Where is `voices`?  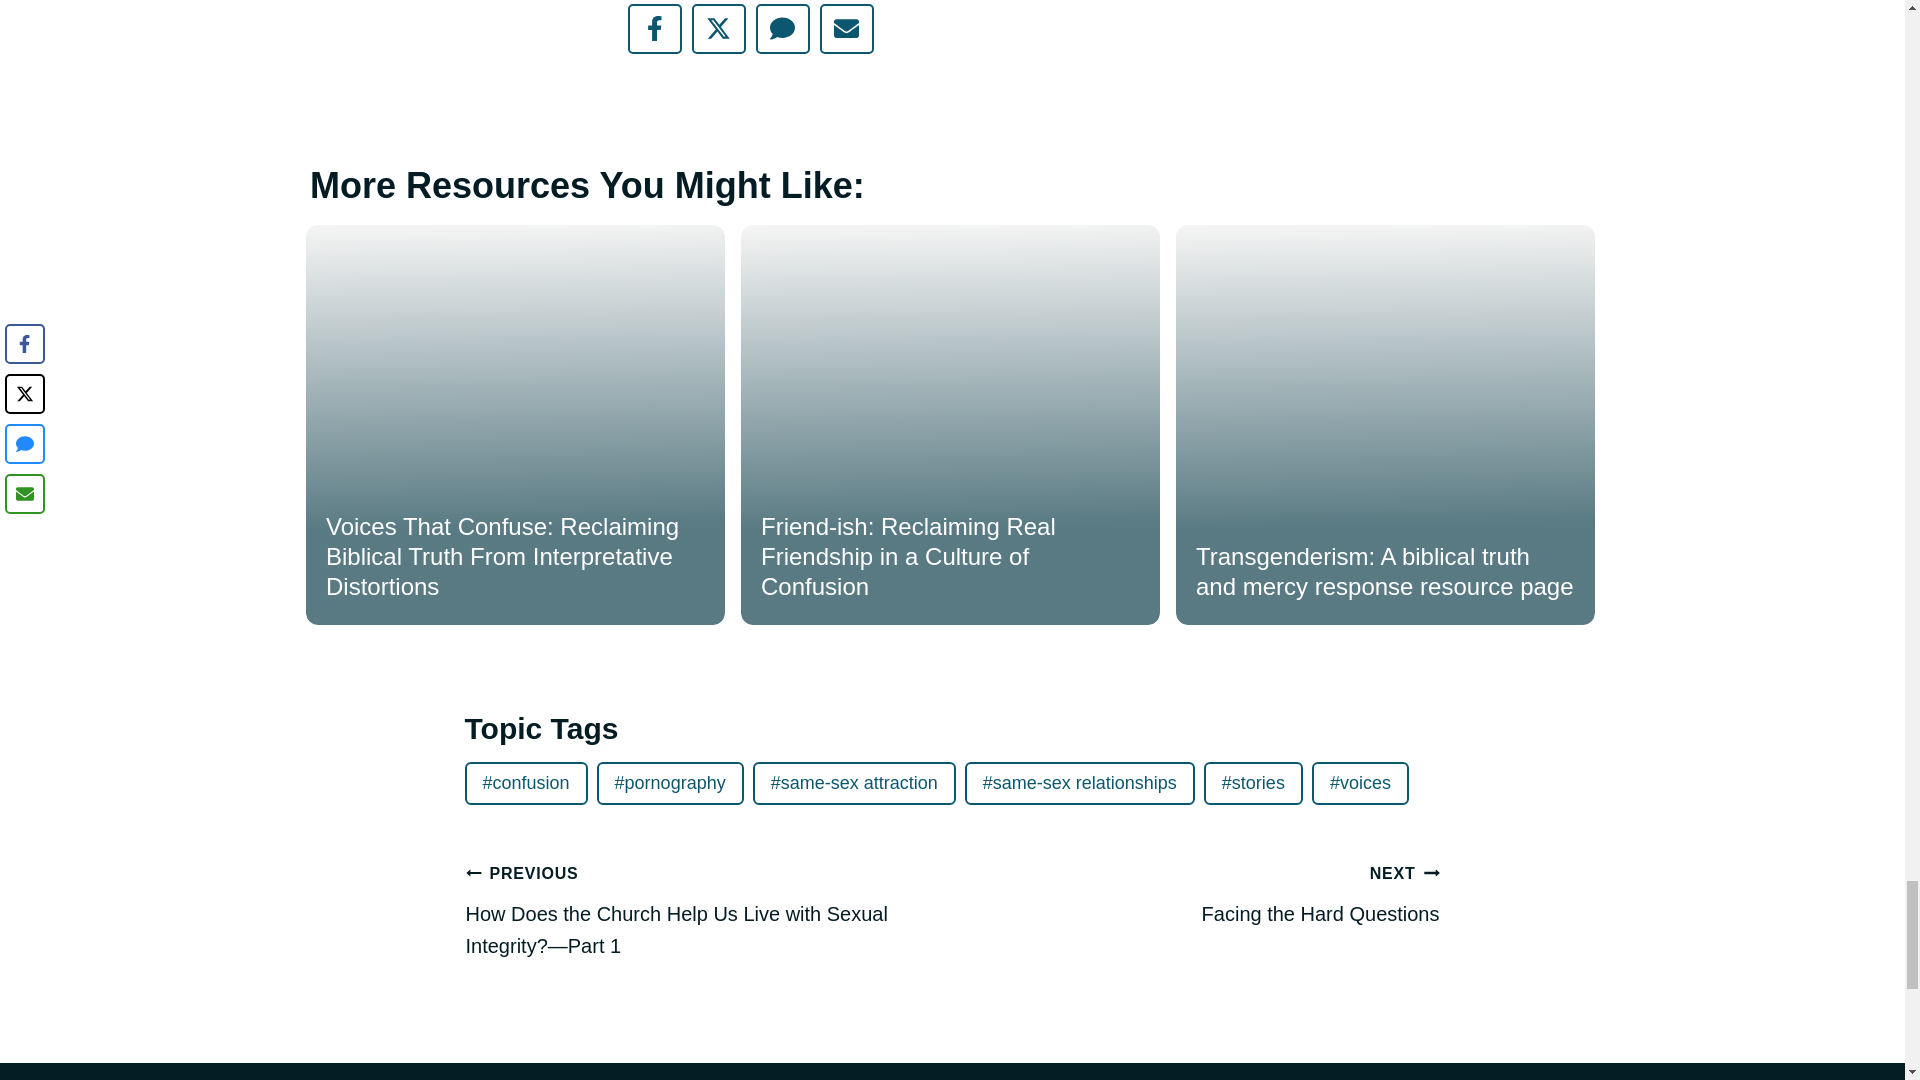
voices is located at coordinates (1360, 783).